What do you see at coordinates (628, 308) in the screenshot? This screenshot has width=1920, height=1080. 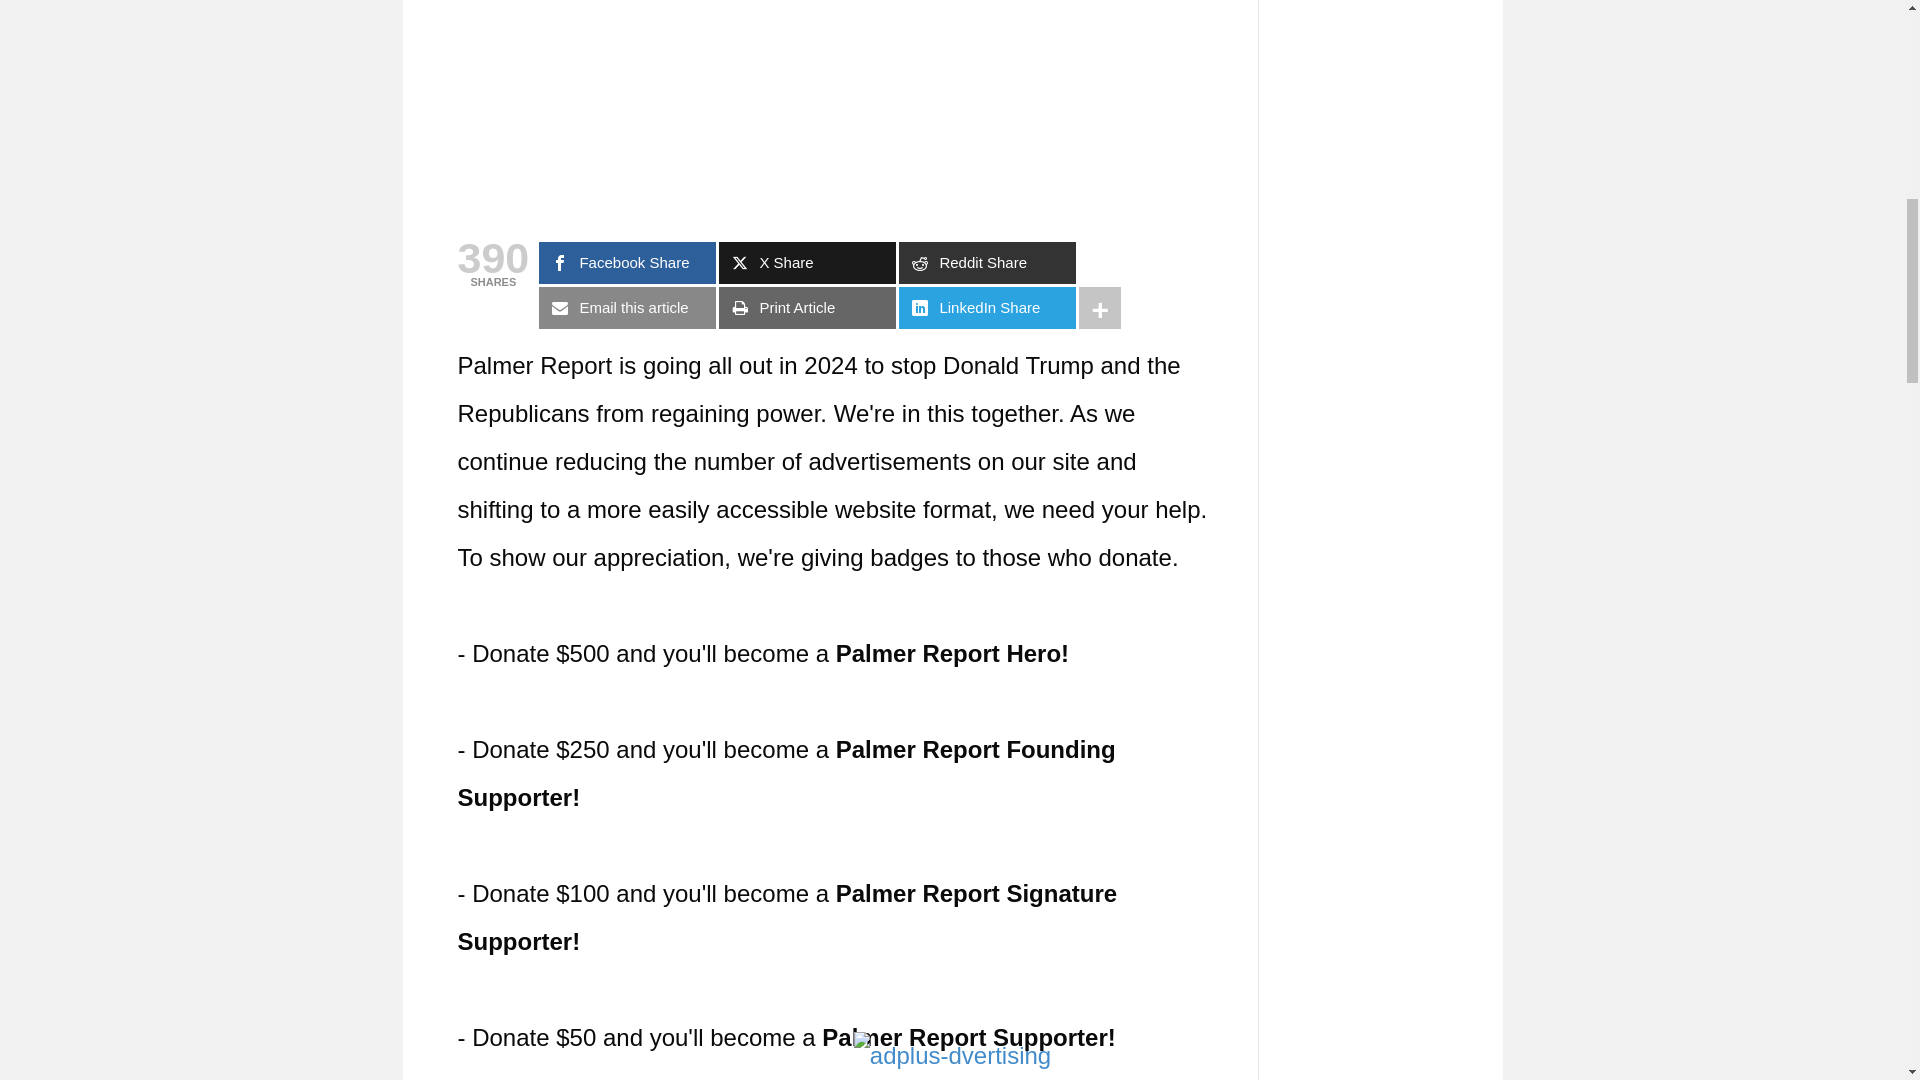 I see `Email this article` at bounding box center [628, 308].